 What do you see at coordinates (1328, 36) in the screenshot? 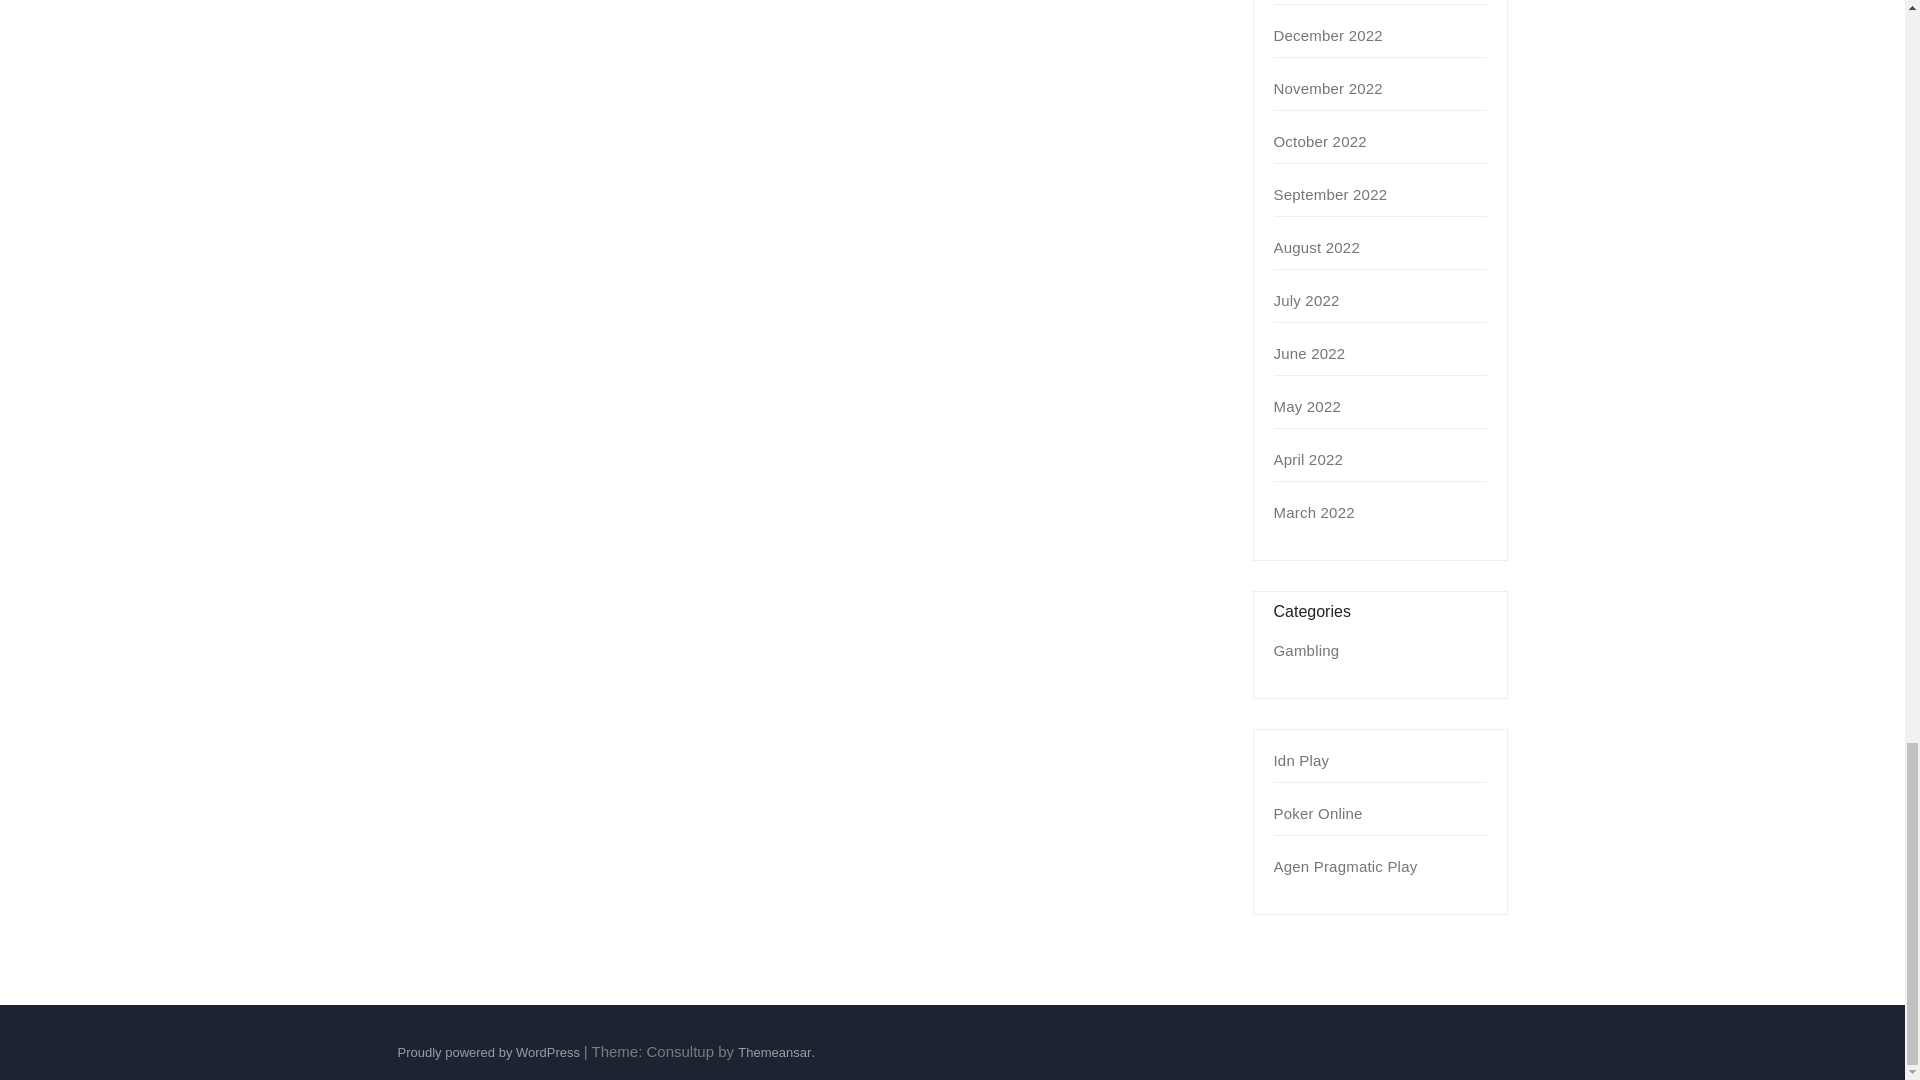
I see `December 2022` at bounding box center [1328, 36].